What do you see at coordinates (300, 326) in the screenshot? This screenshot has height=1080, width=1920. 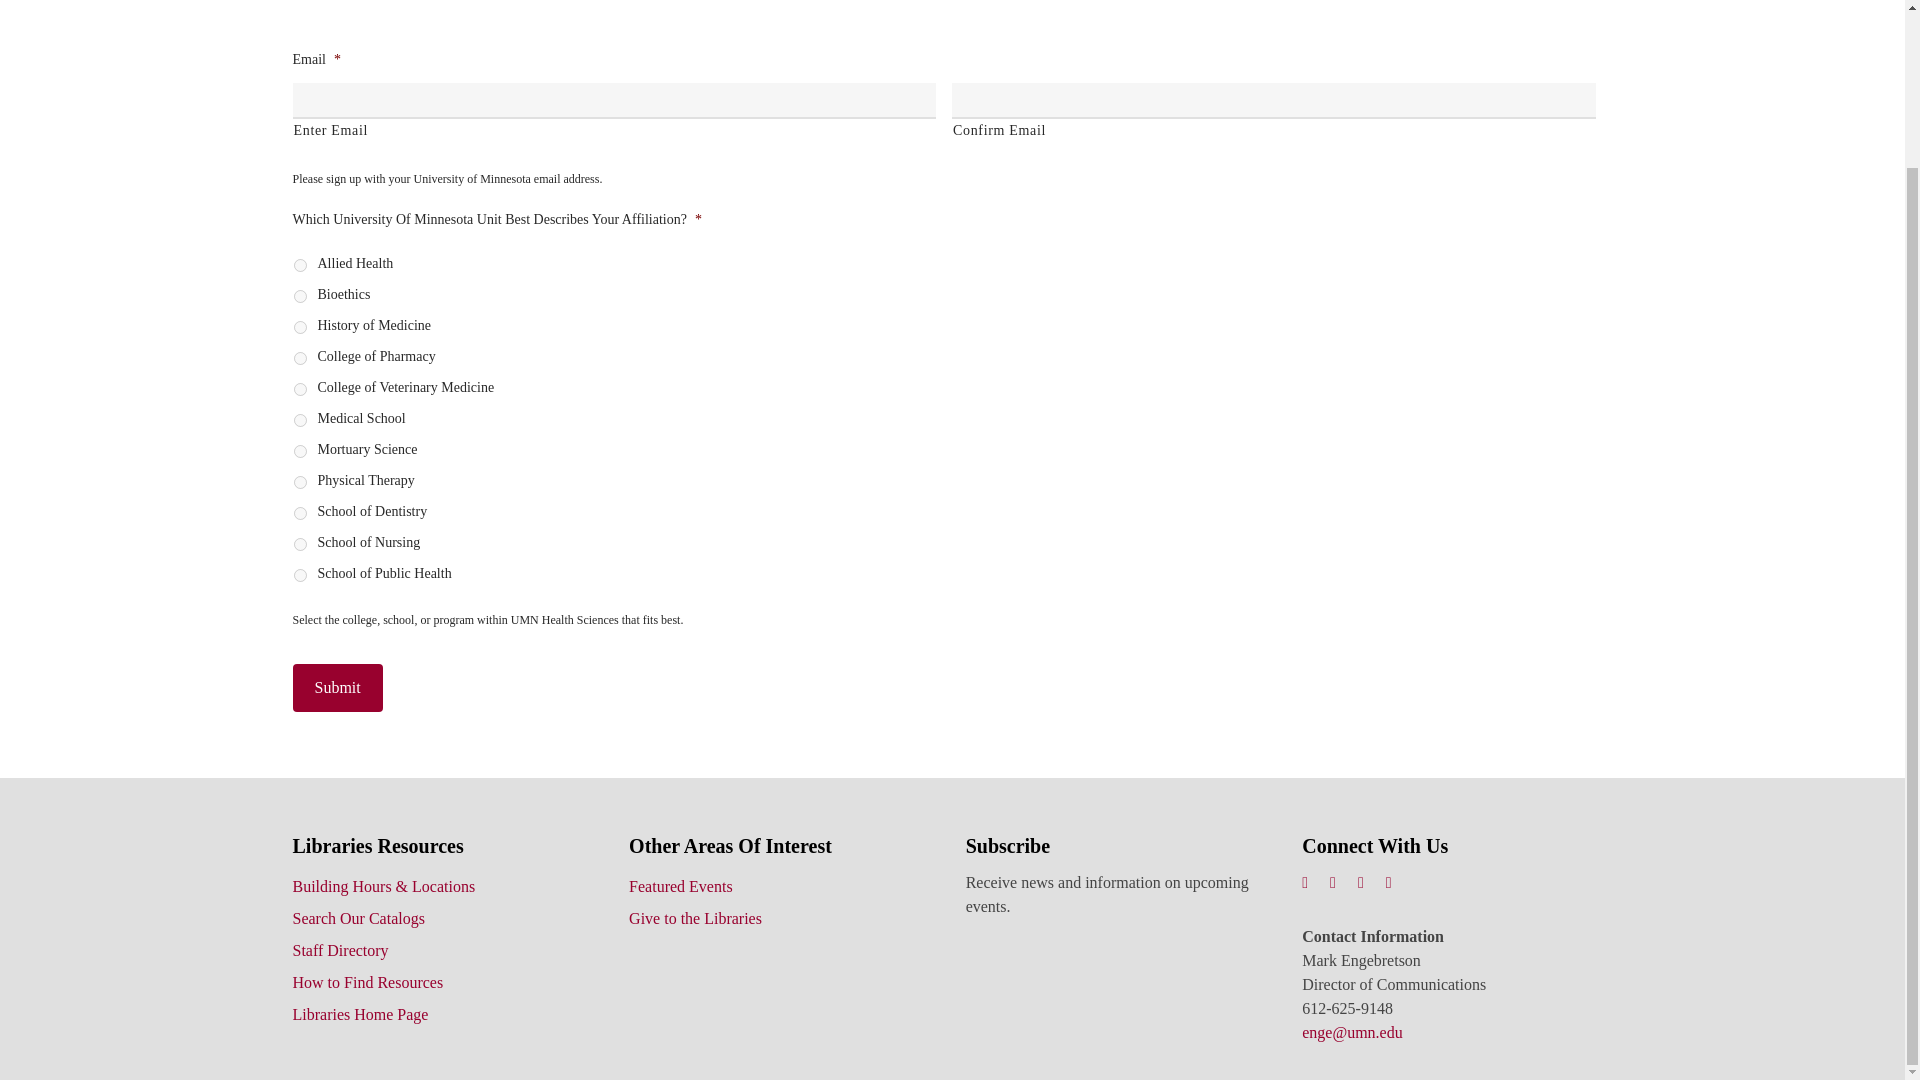 I see `History of Medicine` at bounding box center [300, 326].